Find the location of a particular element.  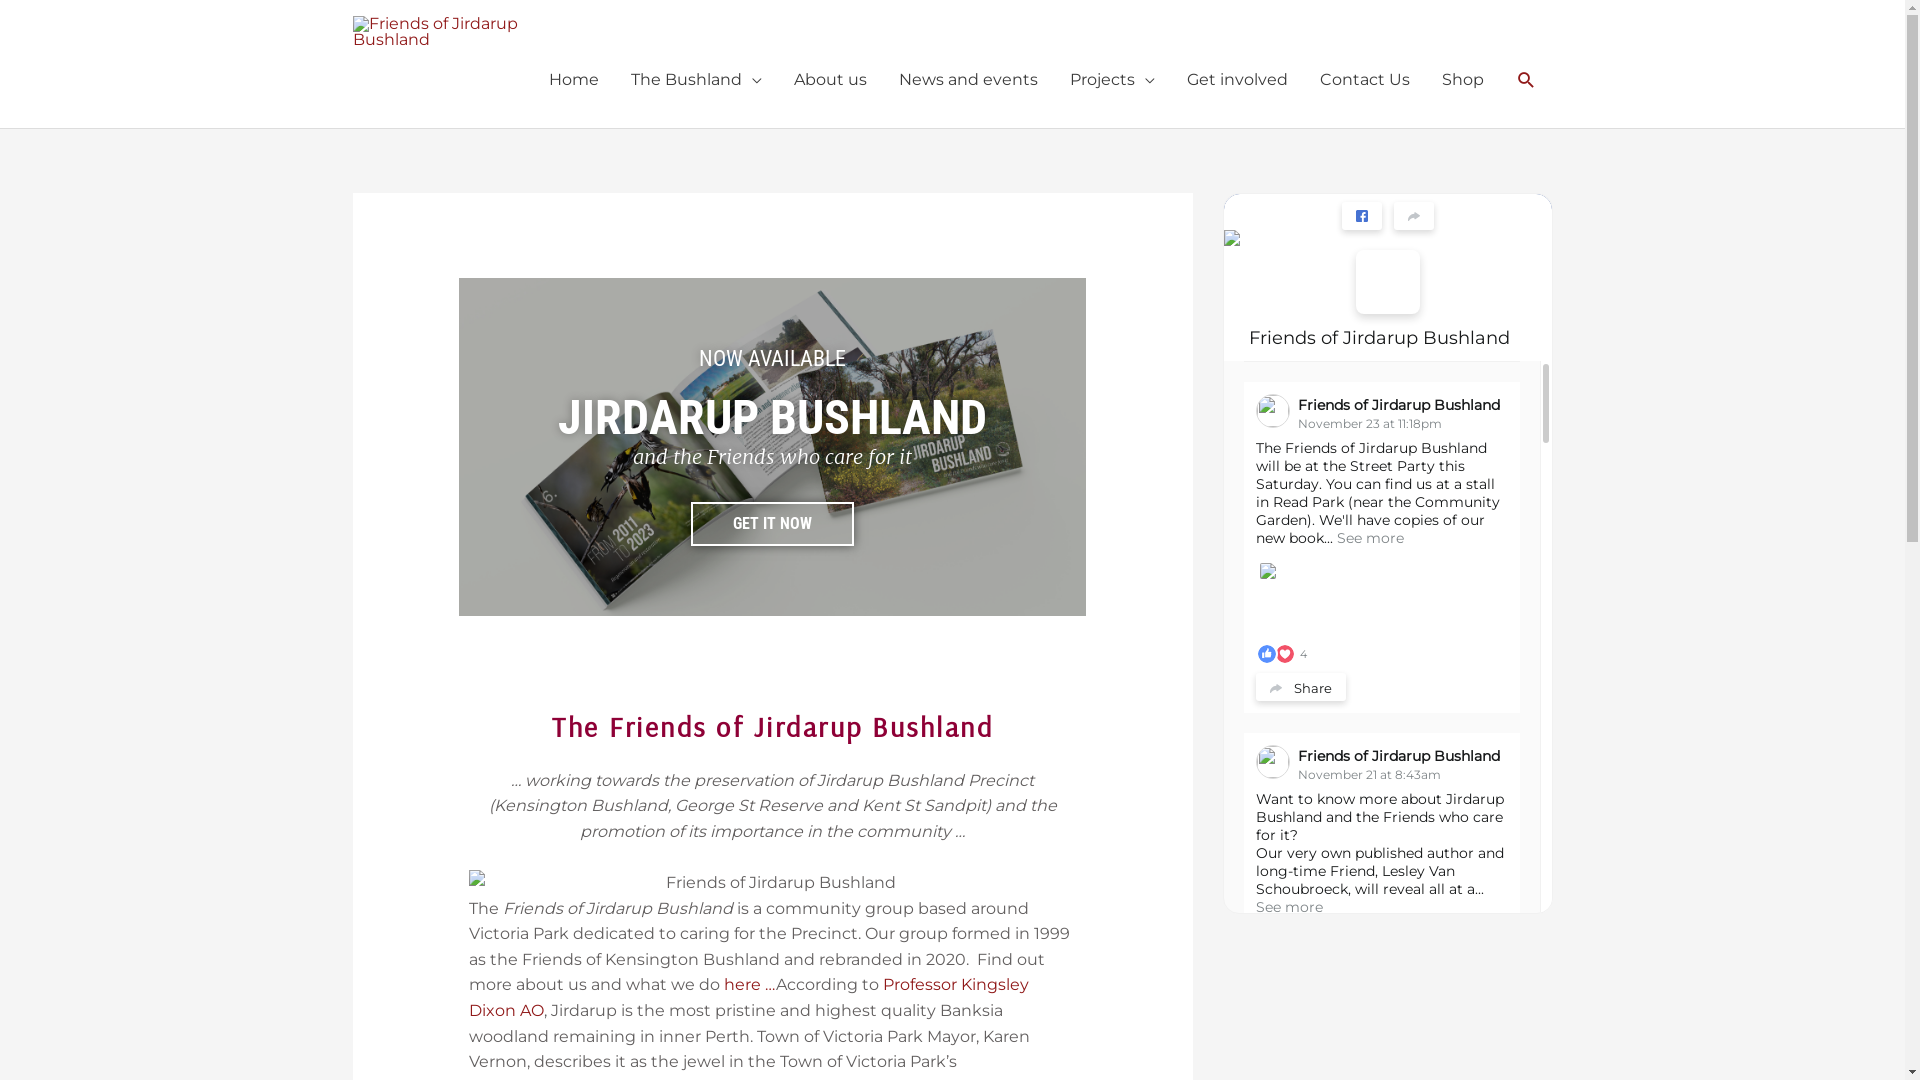

Friends of Jirdarup Bushland is located at coordinates (1380, 338).